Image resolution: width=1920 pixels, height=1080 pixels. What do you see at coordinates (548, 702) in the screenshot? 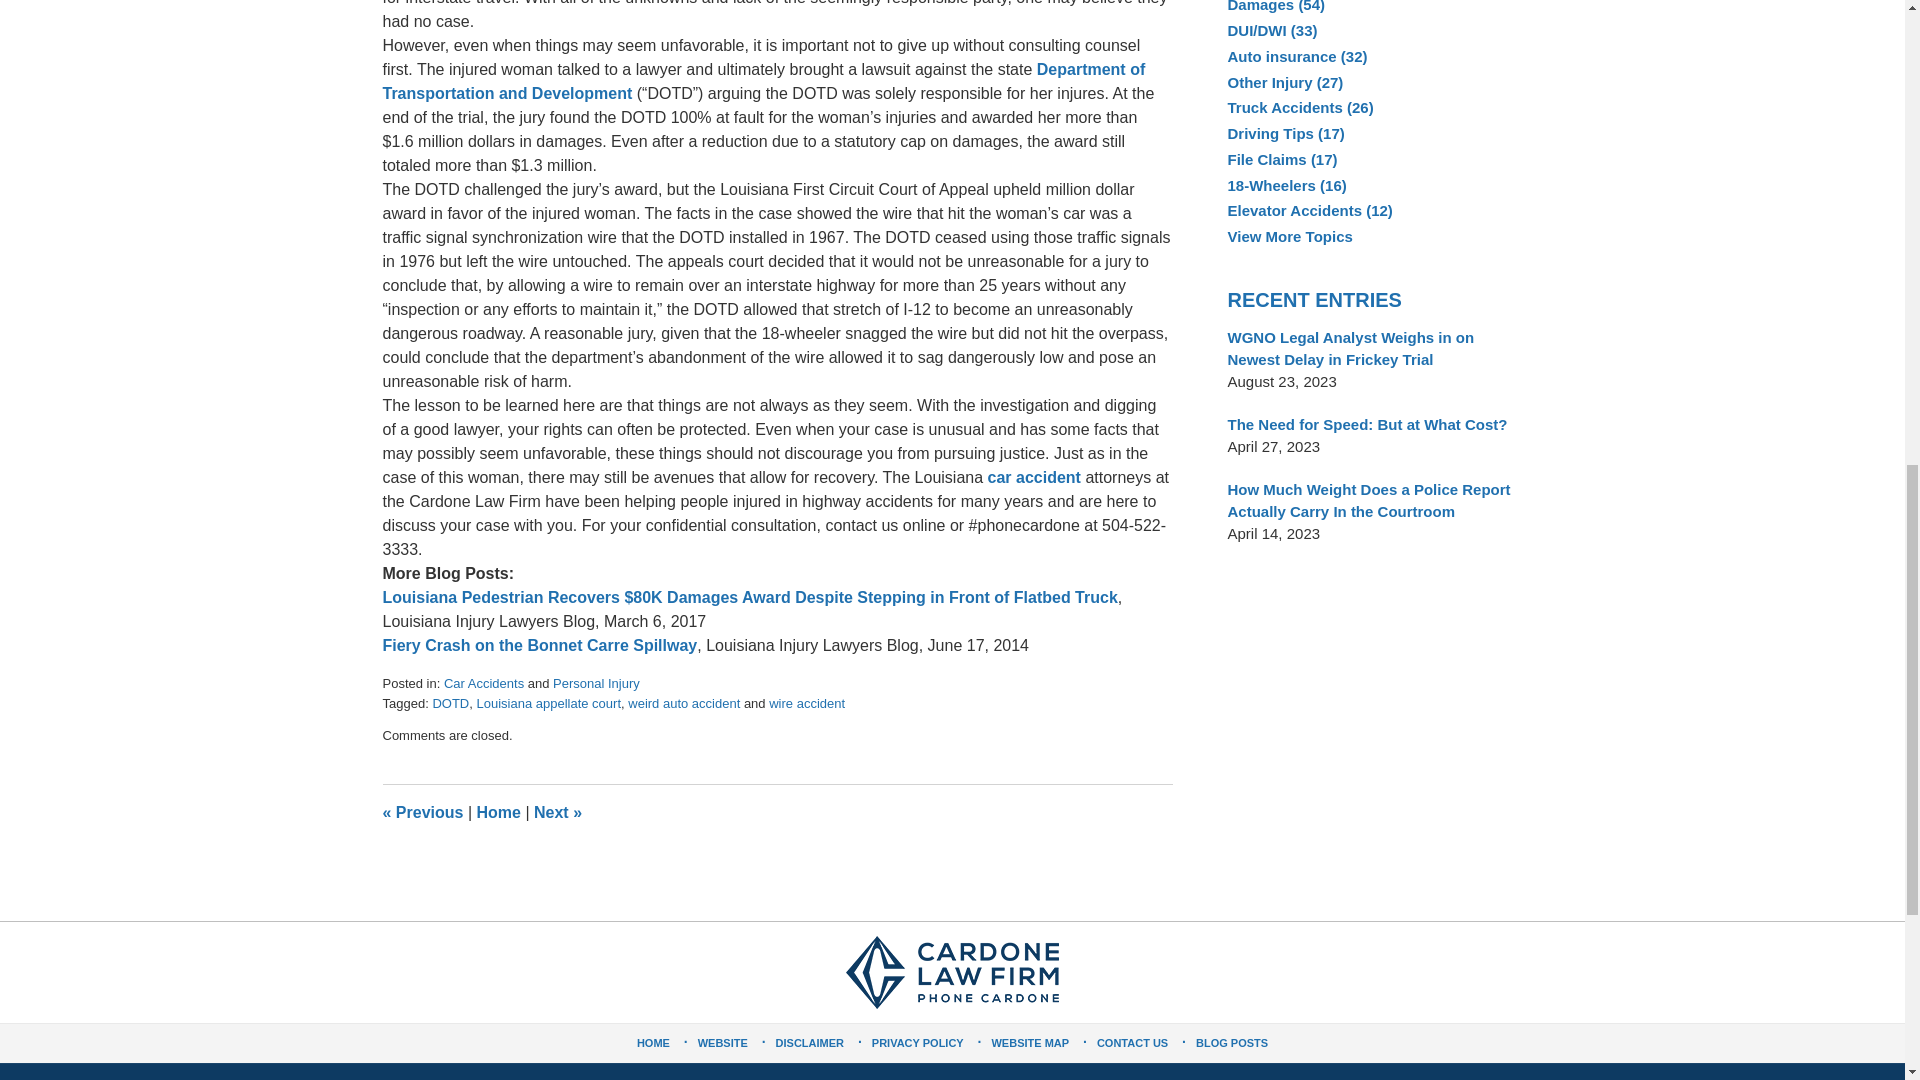
I see `Louisiana appellate court` at bounding box center [548, 702].